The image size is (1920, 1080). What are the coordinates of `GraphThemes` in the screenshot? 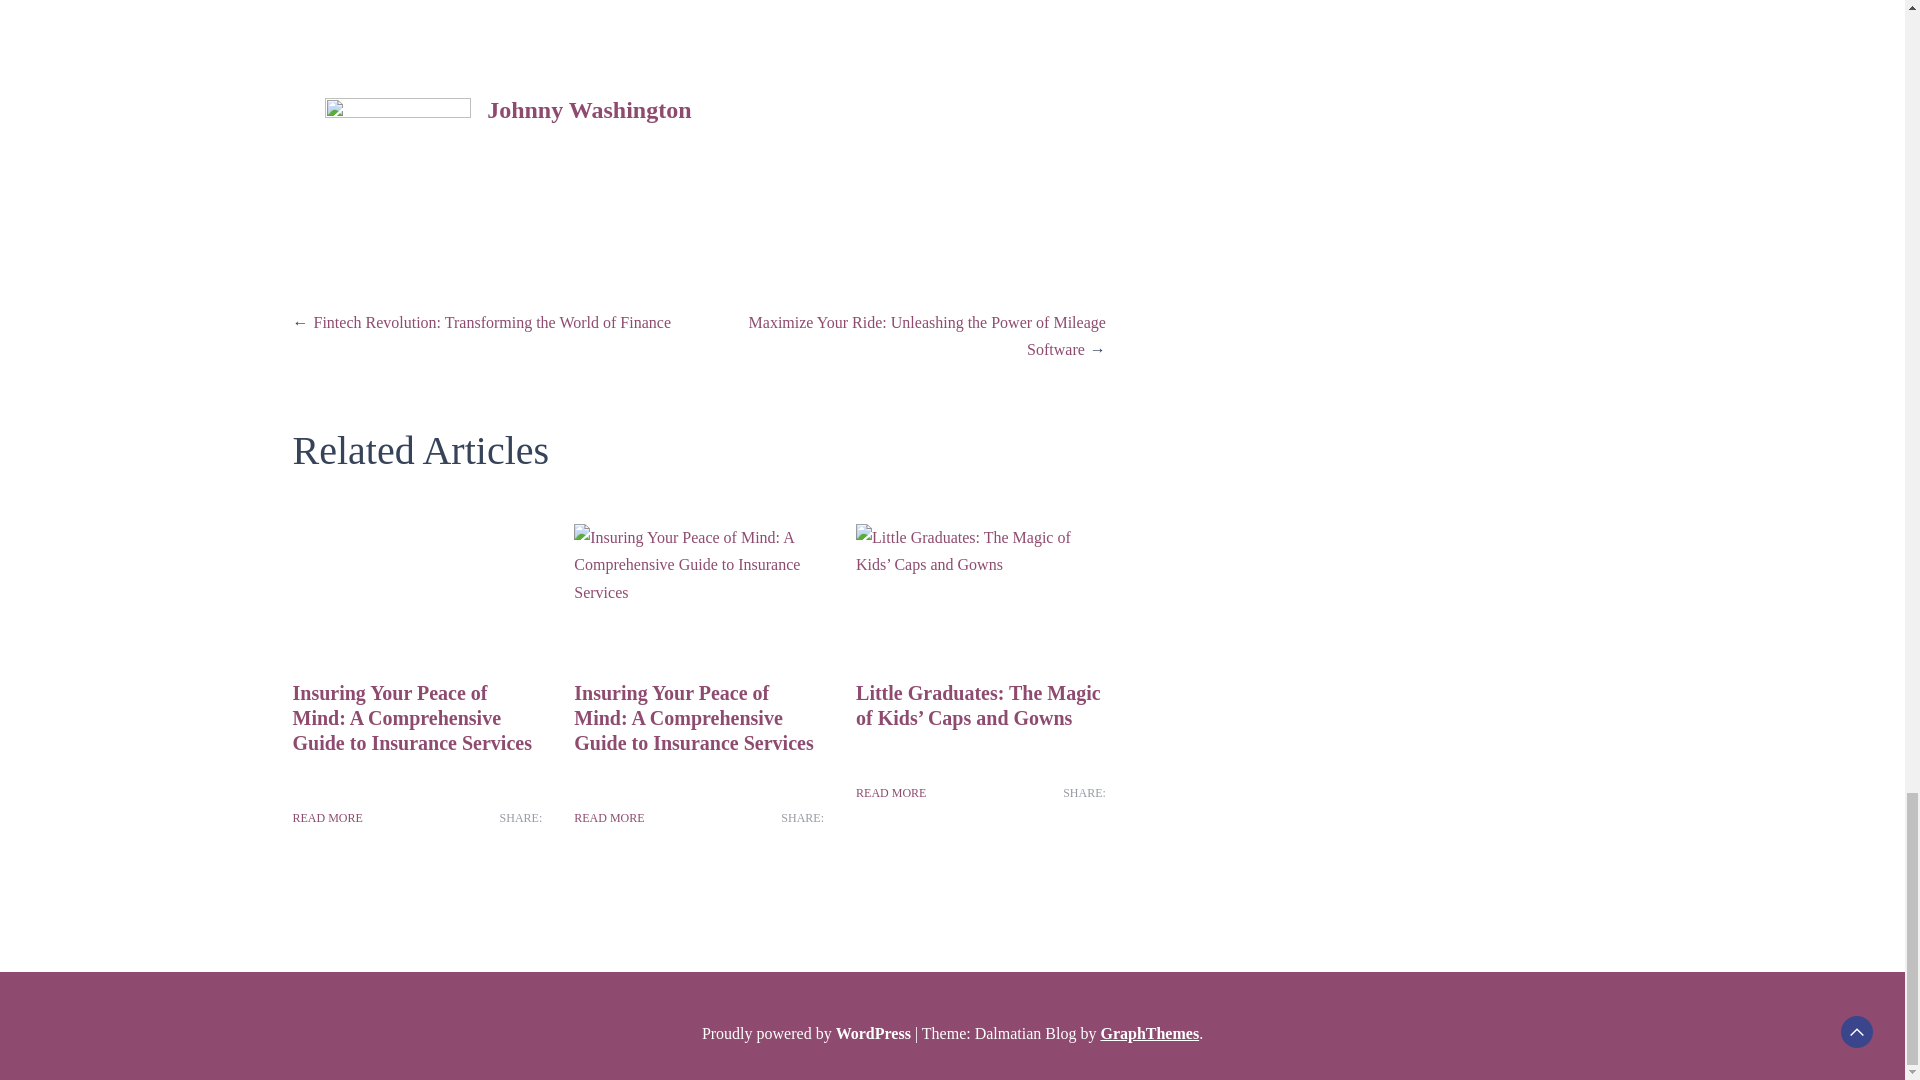 It's located at (1149, 1033).